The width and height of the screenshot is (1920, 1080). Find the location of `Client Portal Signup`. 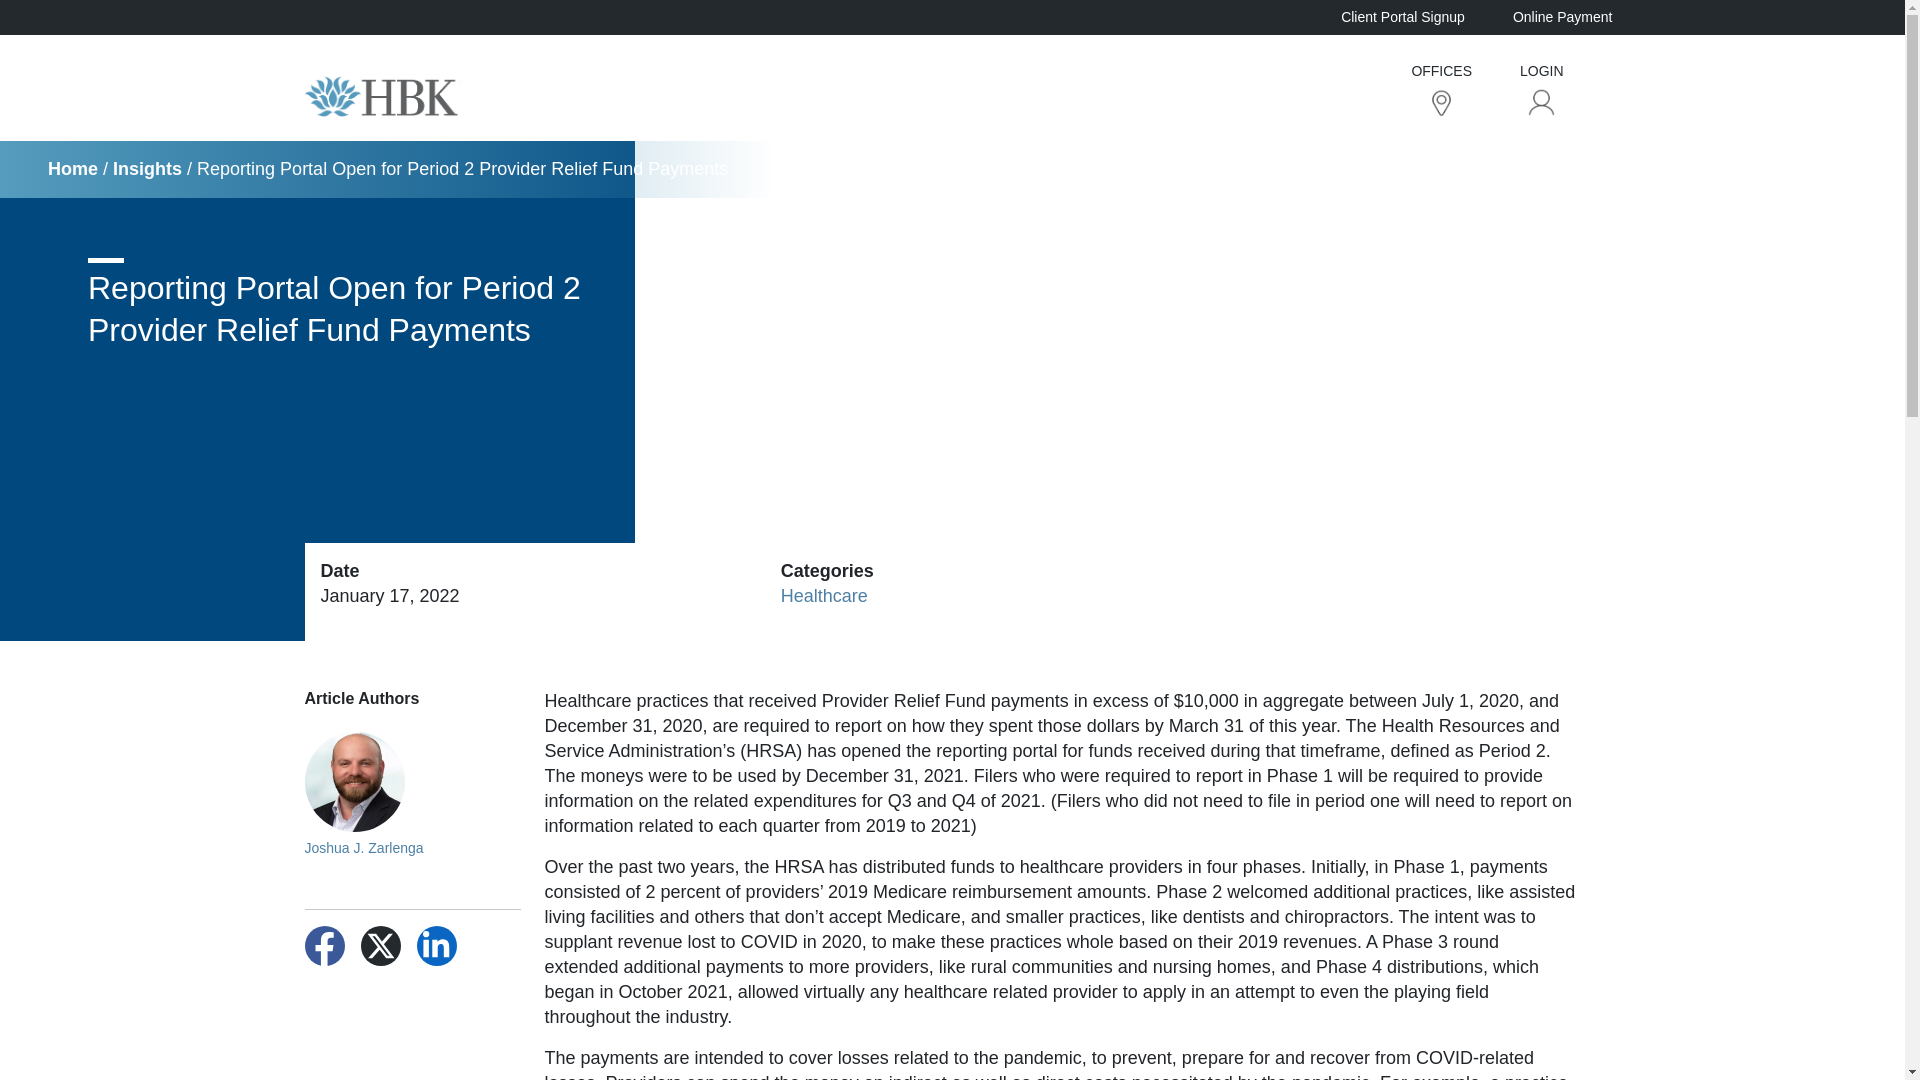

Client Portal Signup is located at coordinates (1402, 16).